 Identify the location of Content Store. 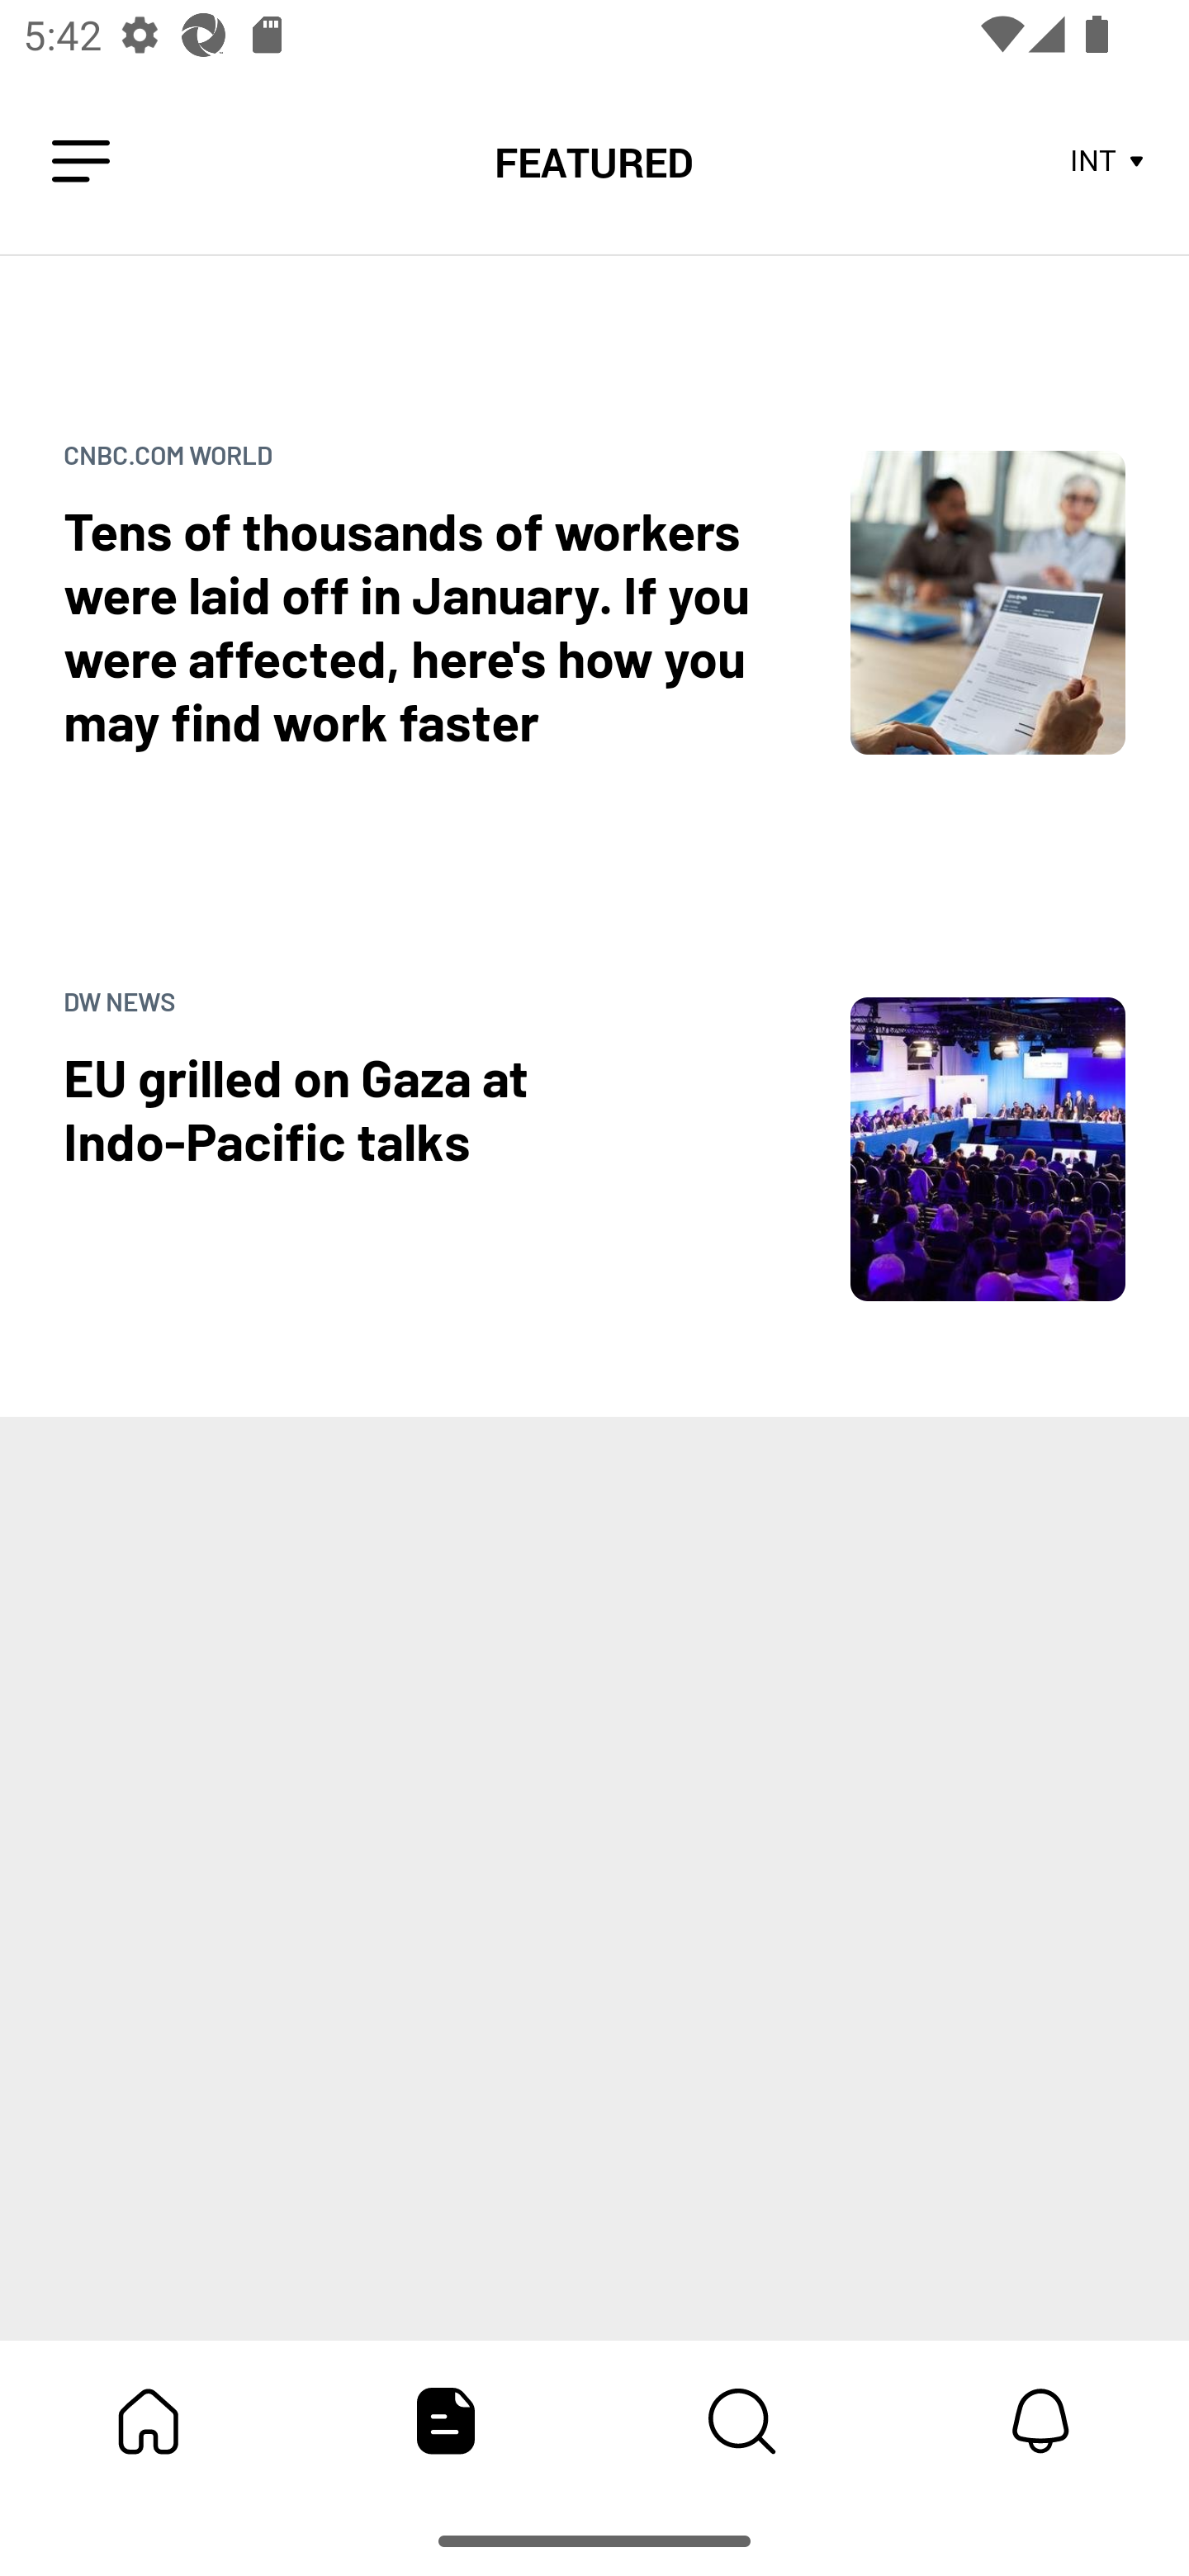
(743, 2421).